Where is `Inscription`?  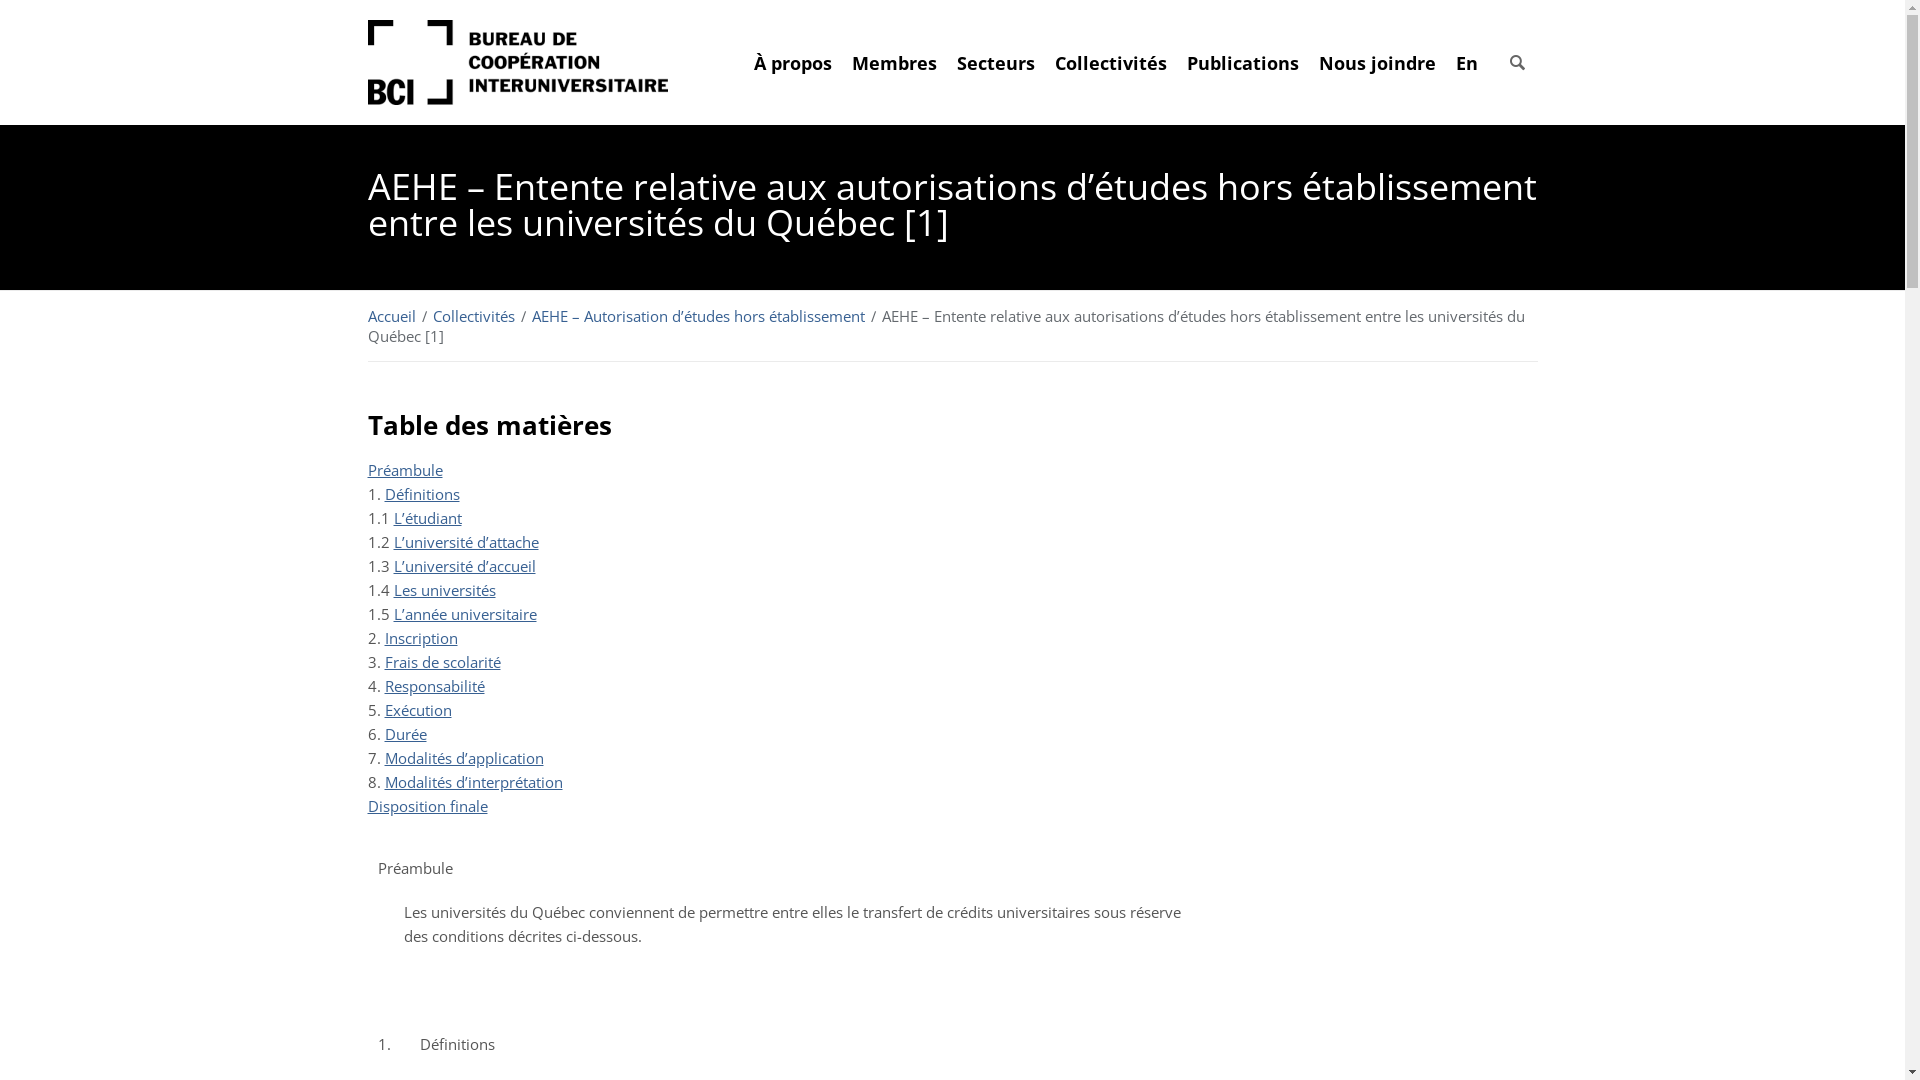 Inscription is located at coordinates (420, 638).